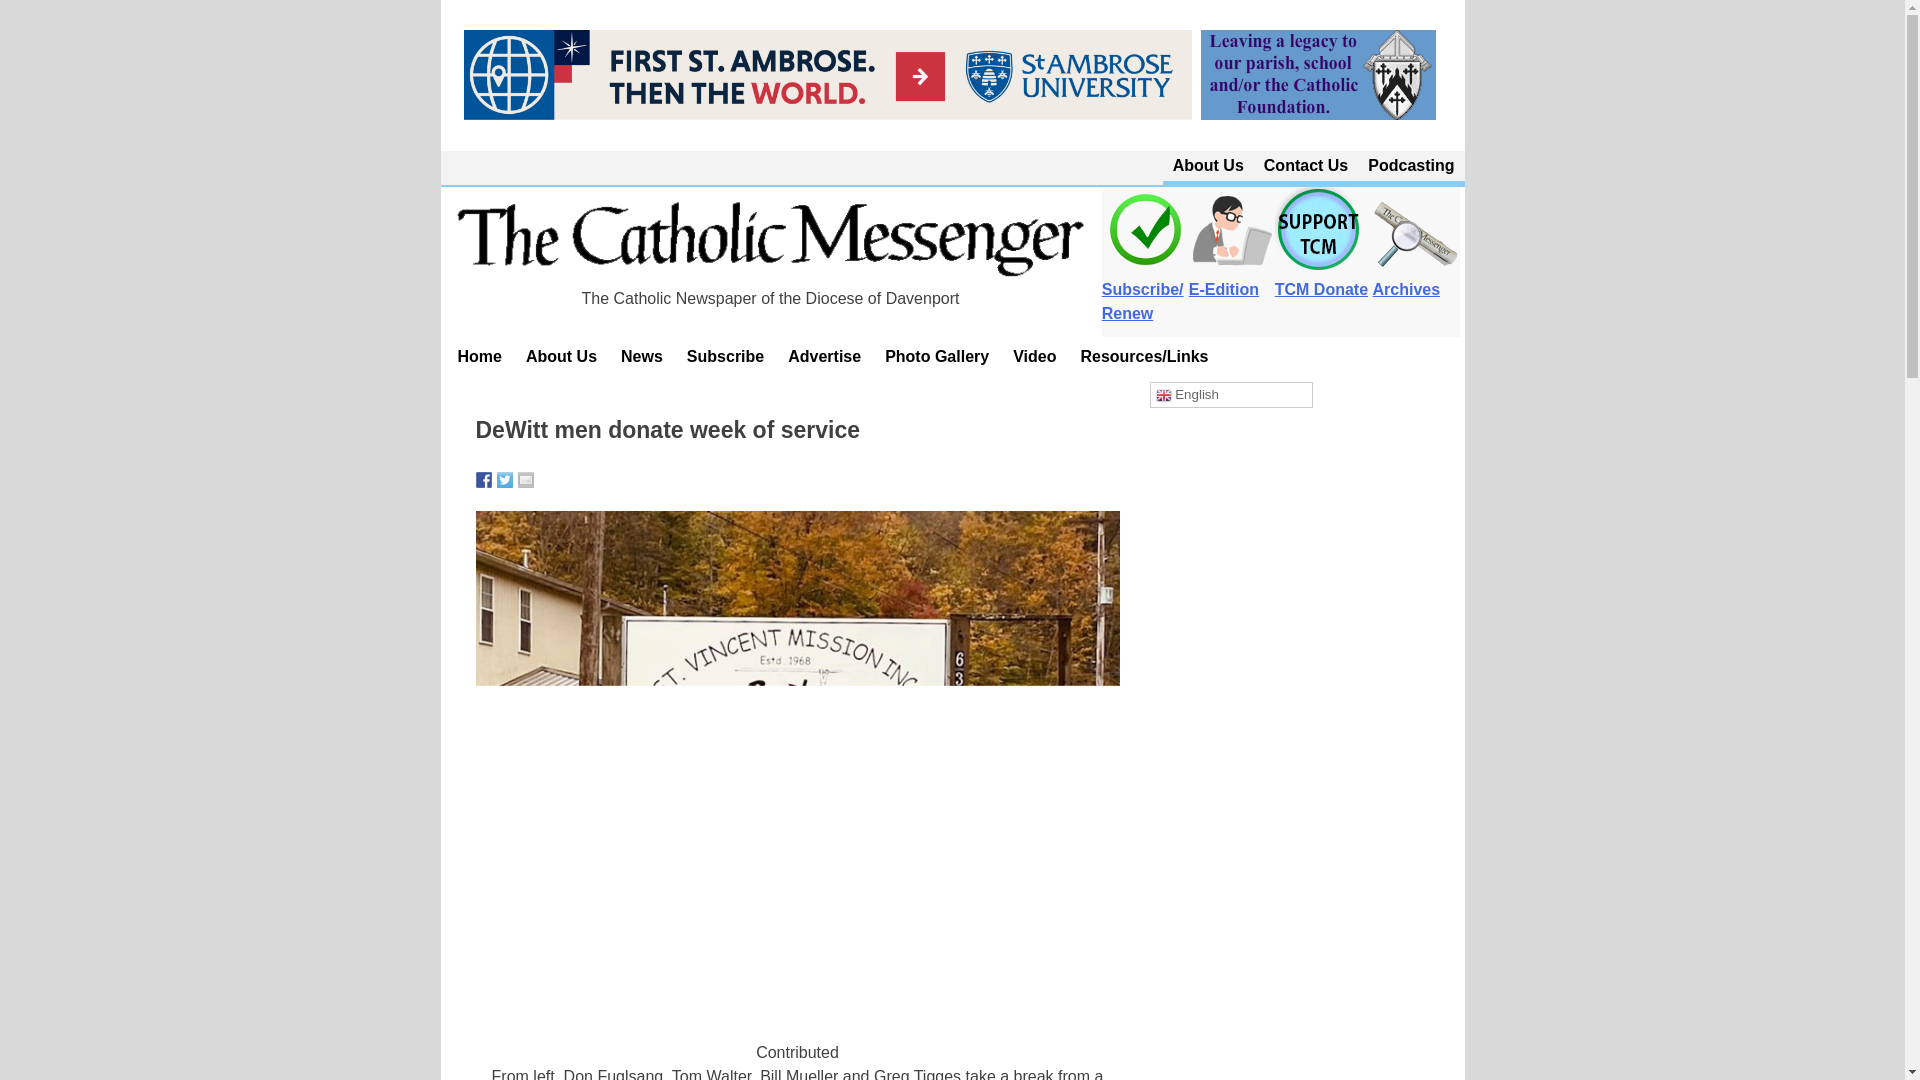 Image resolution: width=1920 pixels, height=1080 pixels. Describe the element at coordinates (1231, 278) in the screenshot. I see `E-Edition` at that location.